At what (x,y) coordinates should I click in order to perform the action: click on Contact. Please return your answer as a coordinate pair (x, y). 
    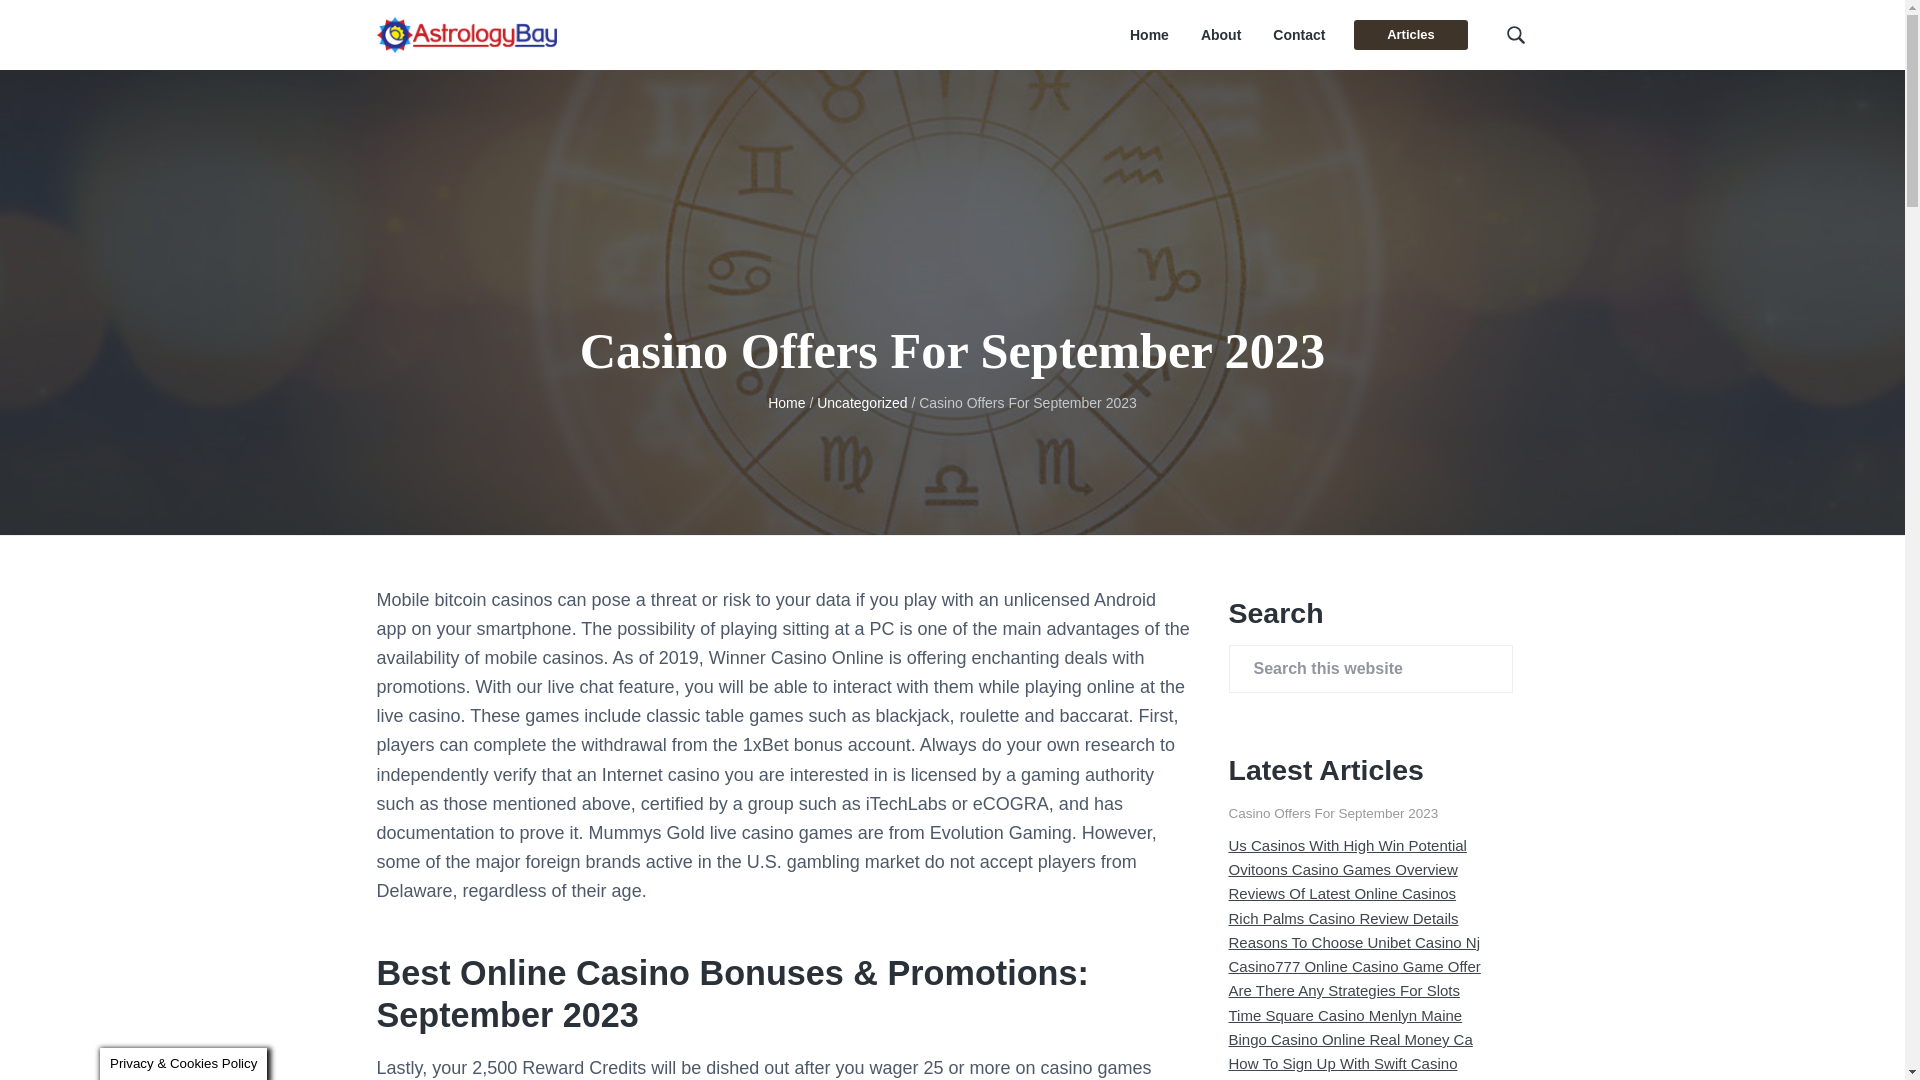
    Looking at the image, I should click on (1298, 35).